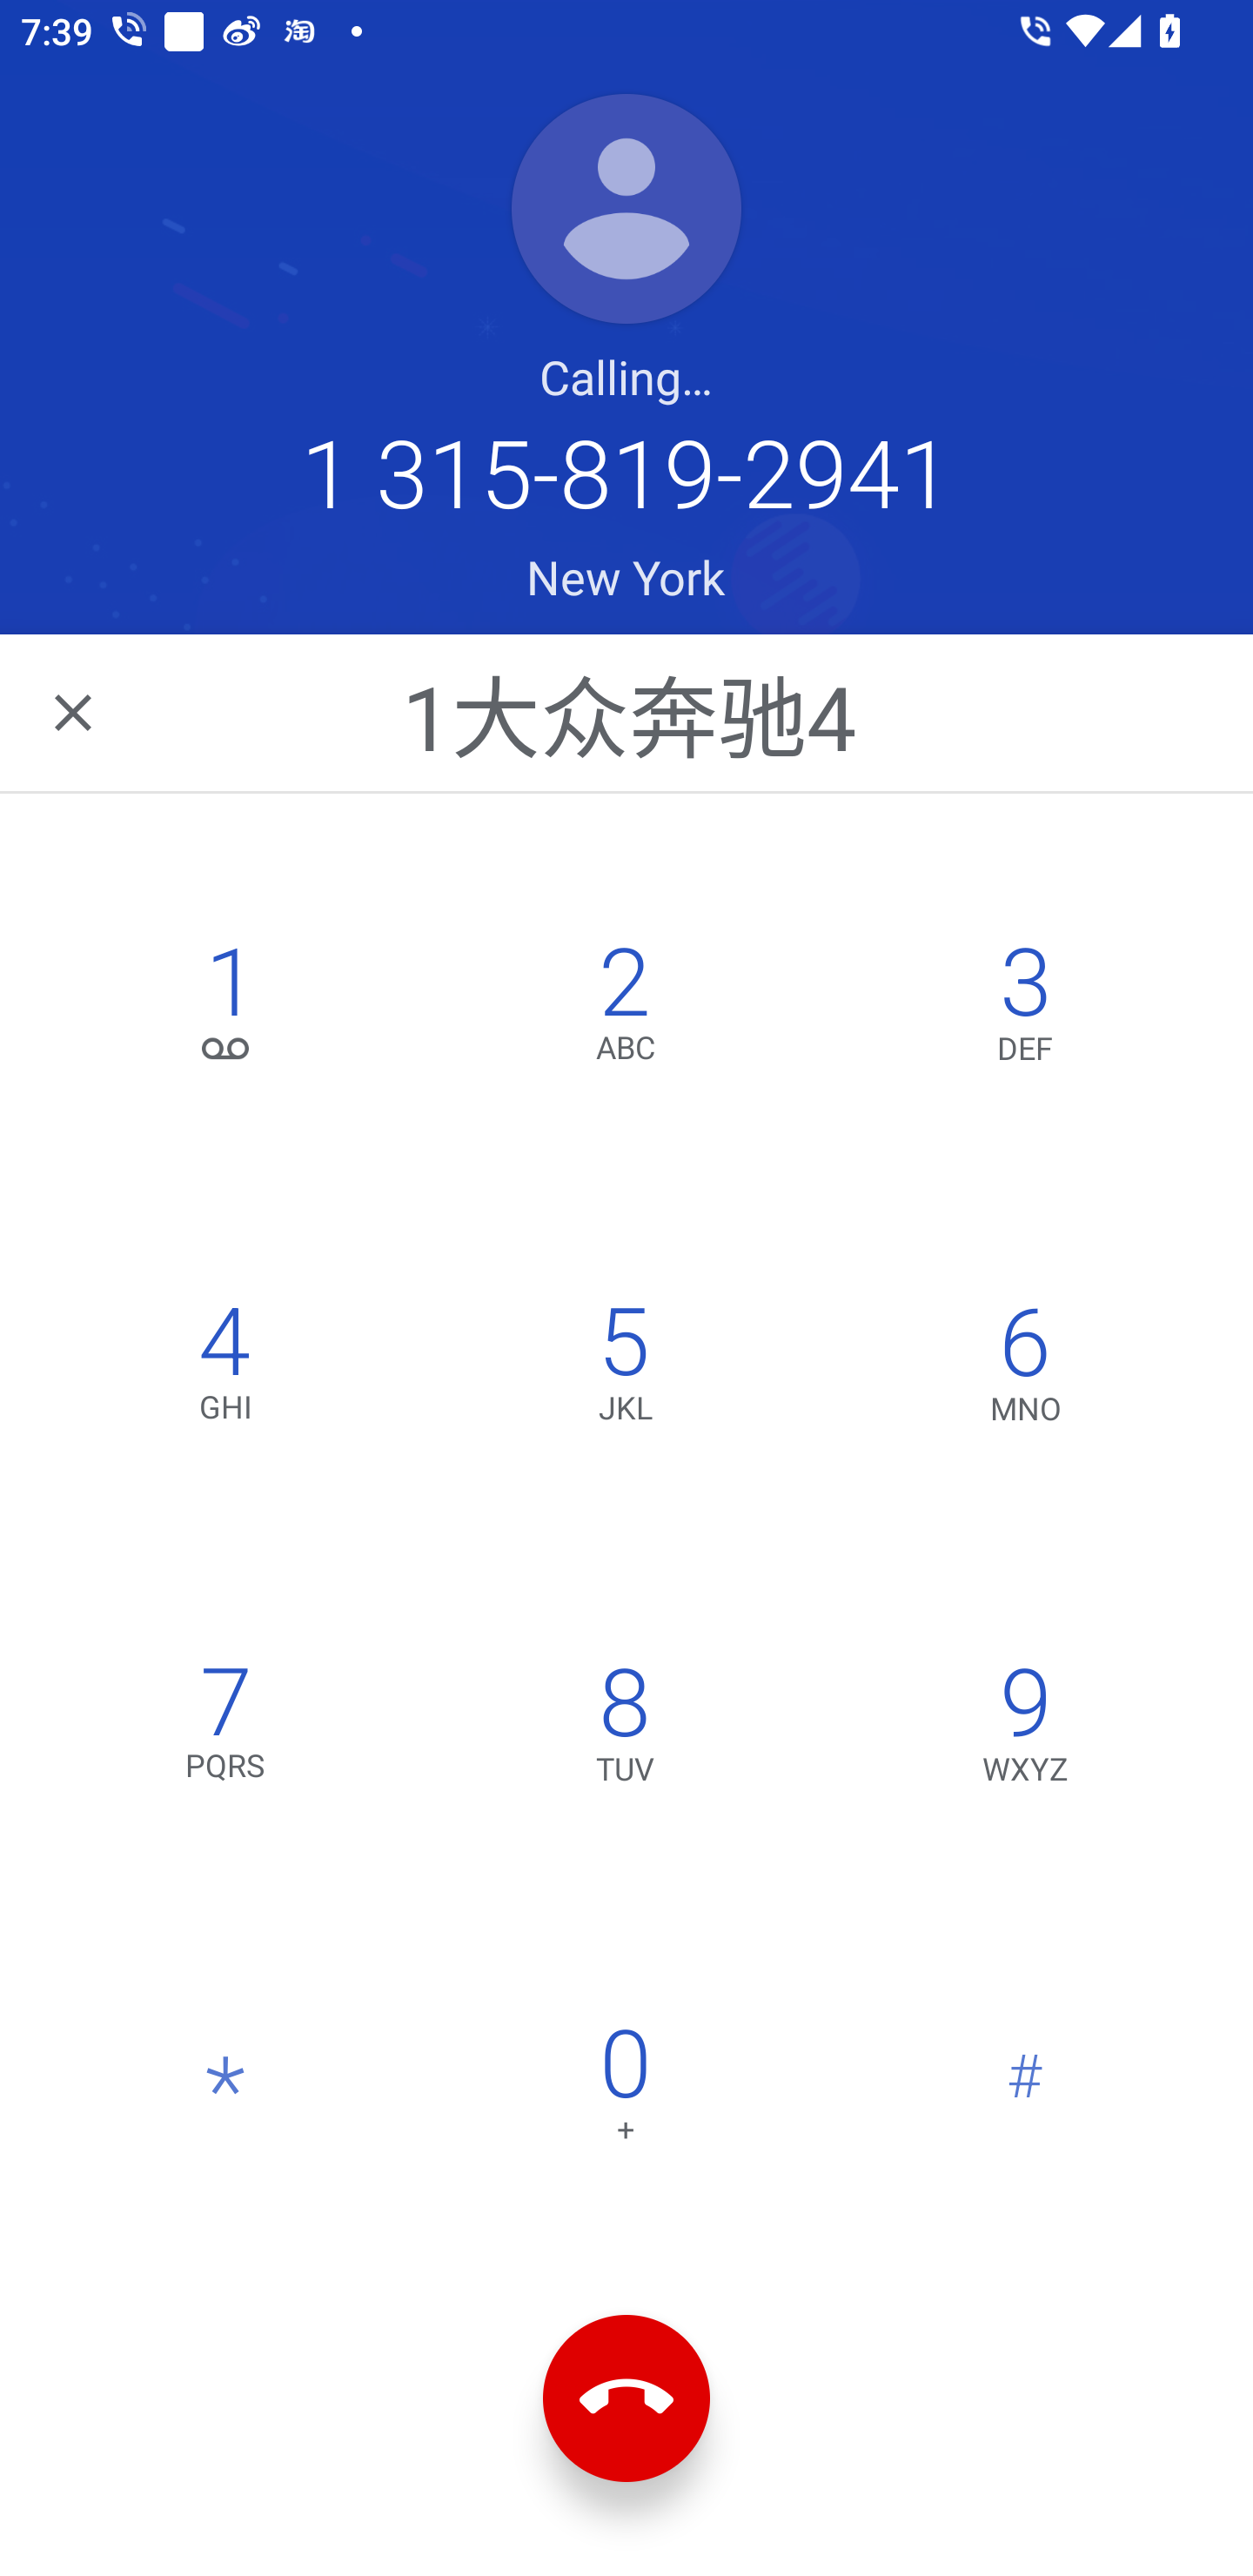 The width and height of the screenshot is (1253, 2576). What do you see at coordinates (1025, 1370) in the screenshot?
I see `6,MNO 6 MNO` at bounding box center [1025, 1370].